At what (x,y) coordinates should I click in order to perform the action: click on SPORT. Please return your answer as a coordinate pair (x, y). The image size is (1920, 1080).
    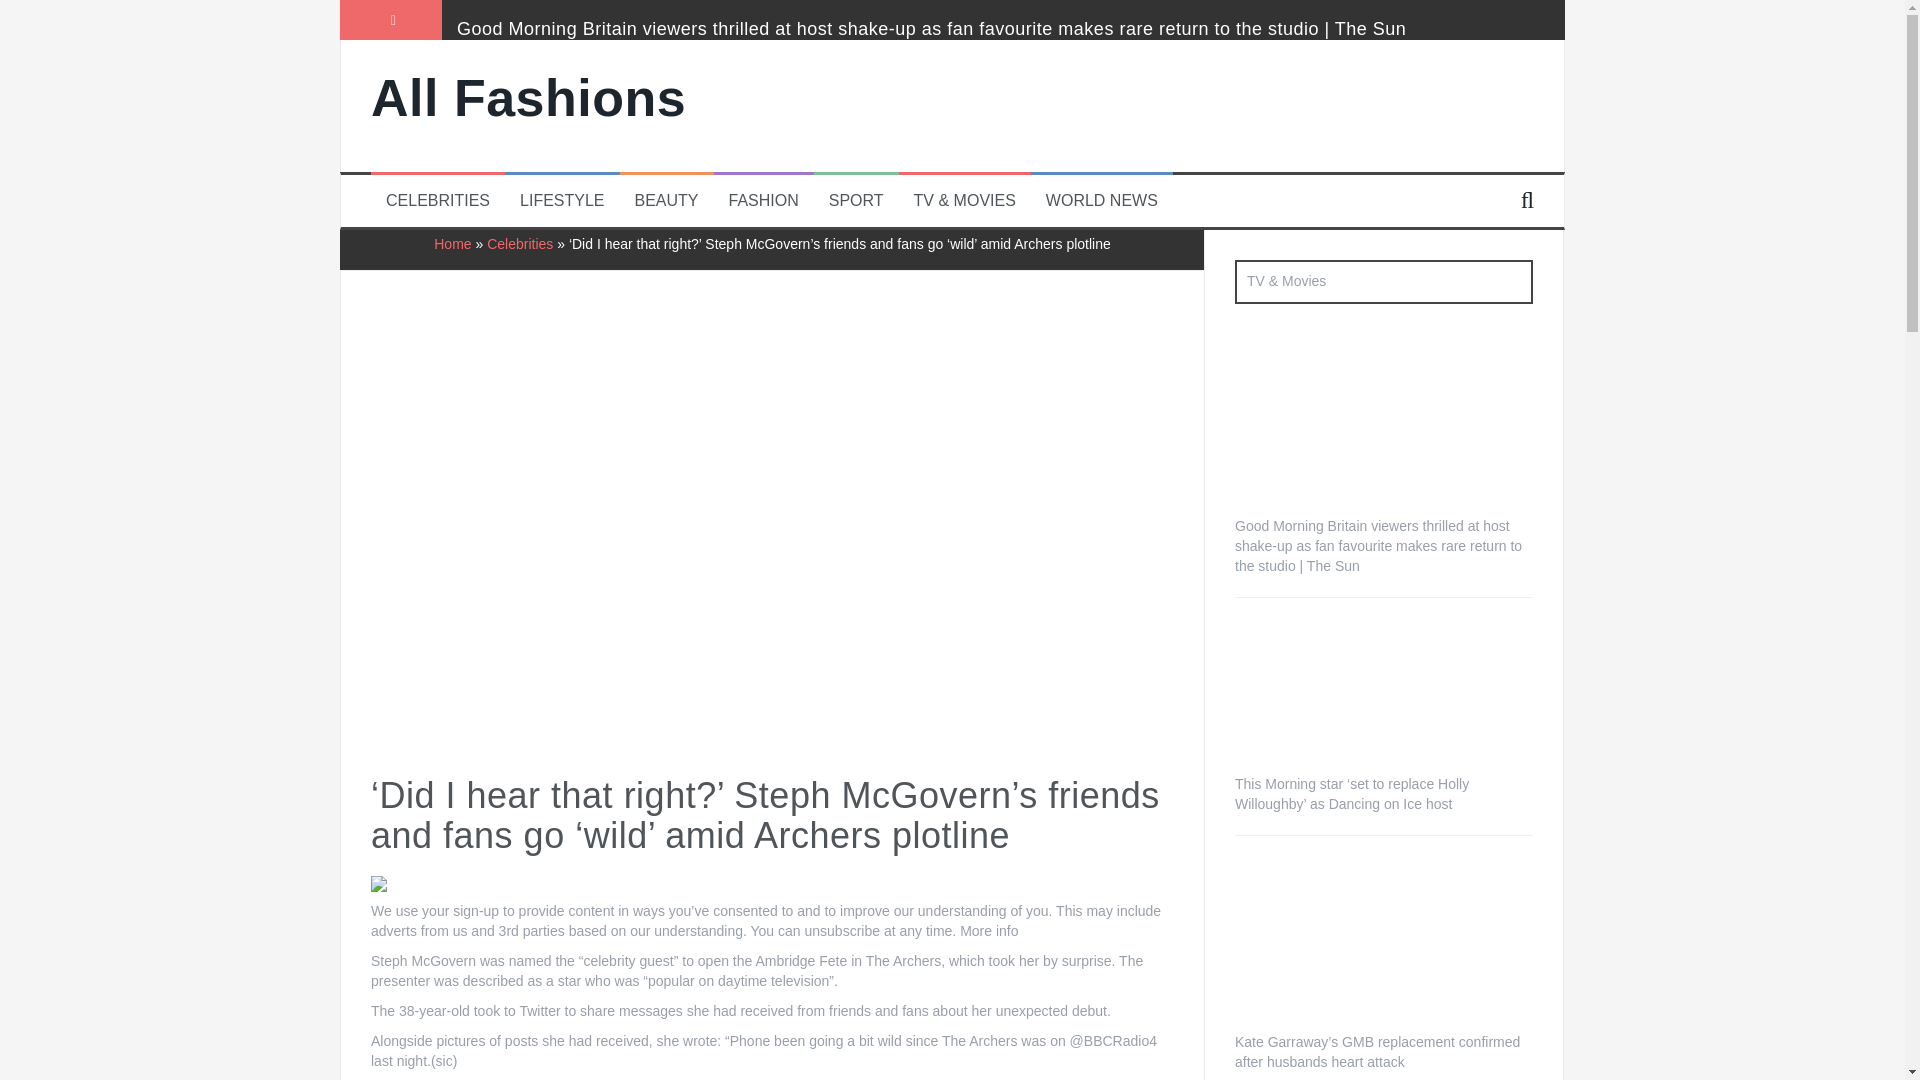
    Looking at the image, I should click on (856, 201).